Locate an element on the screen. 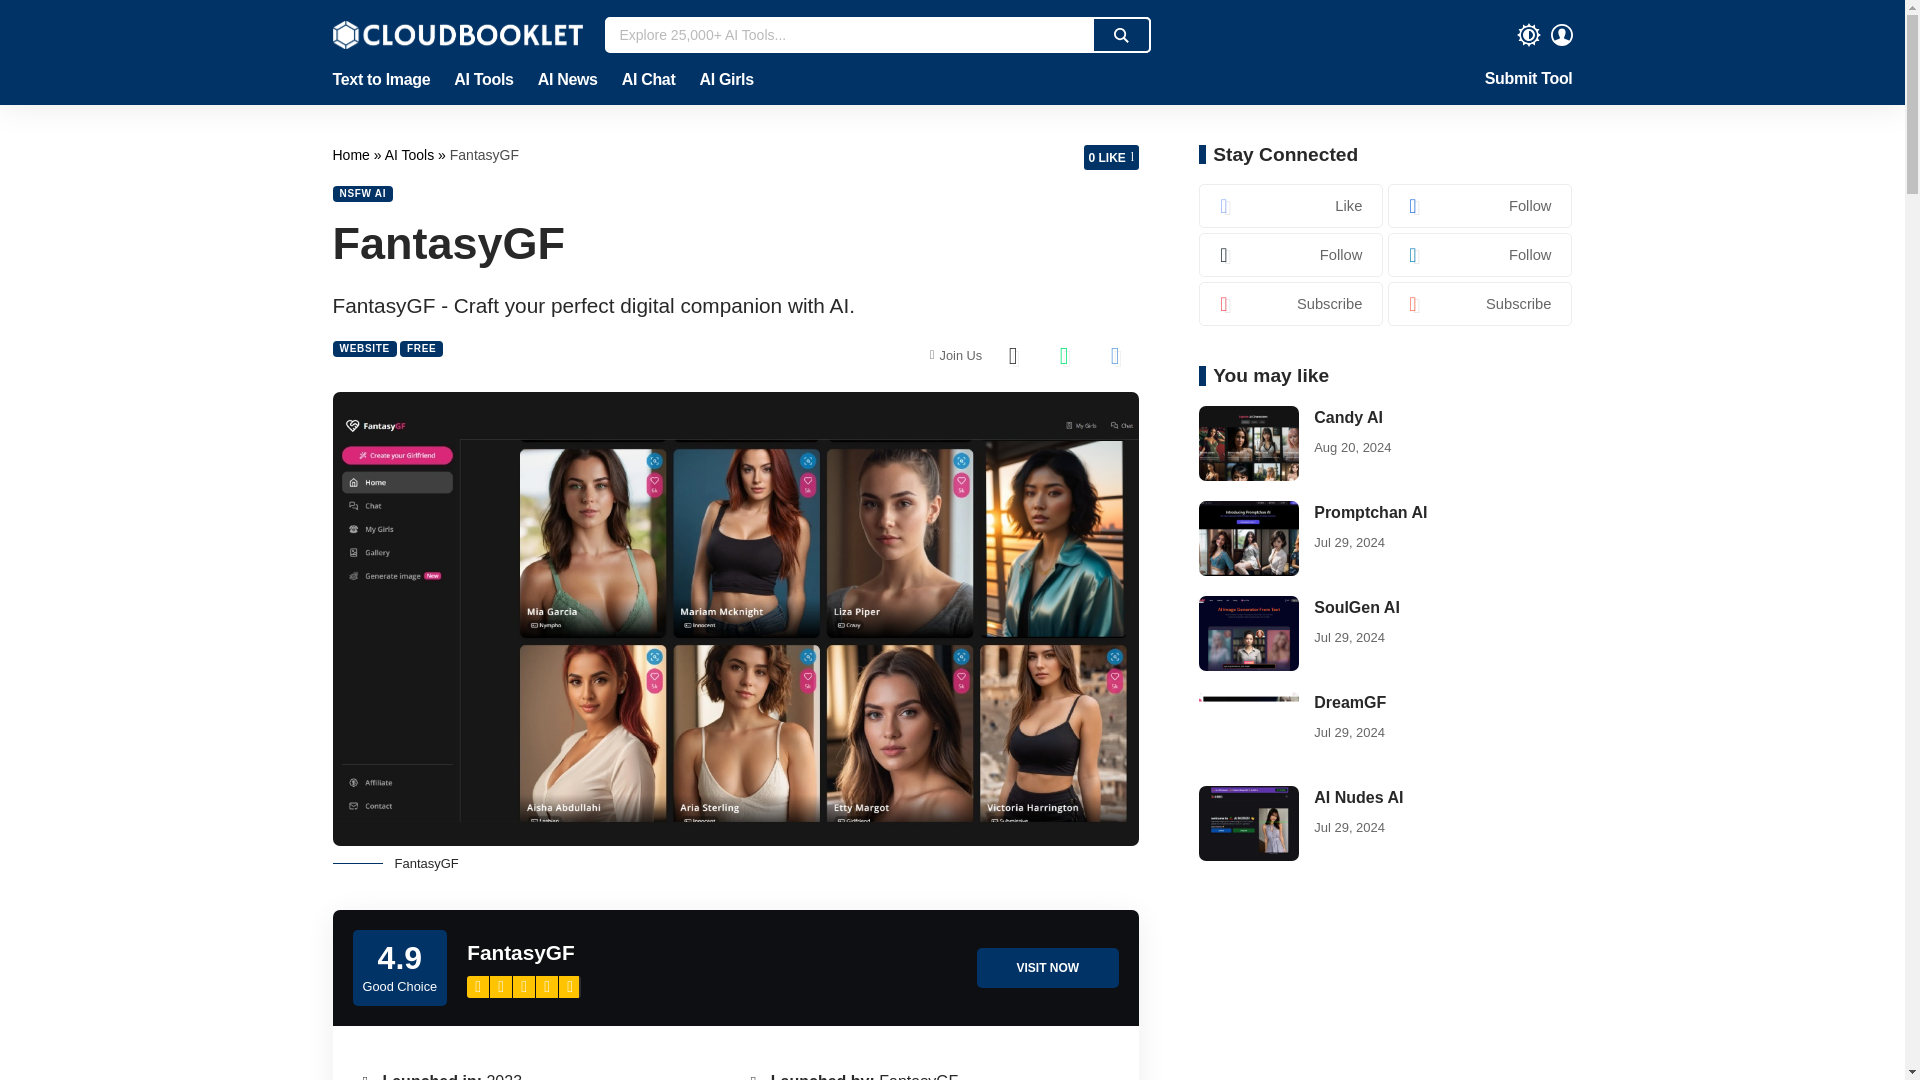  AI Chat is located at coordinates (648, 80).